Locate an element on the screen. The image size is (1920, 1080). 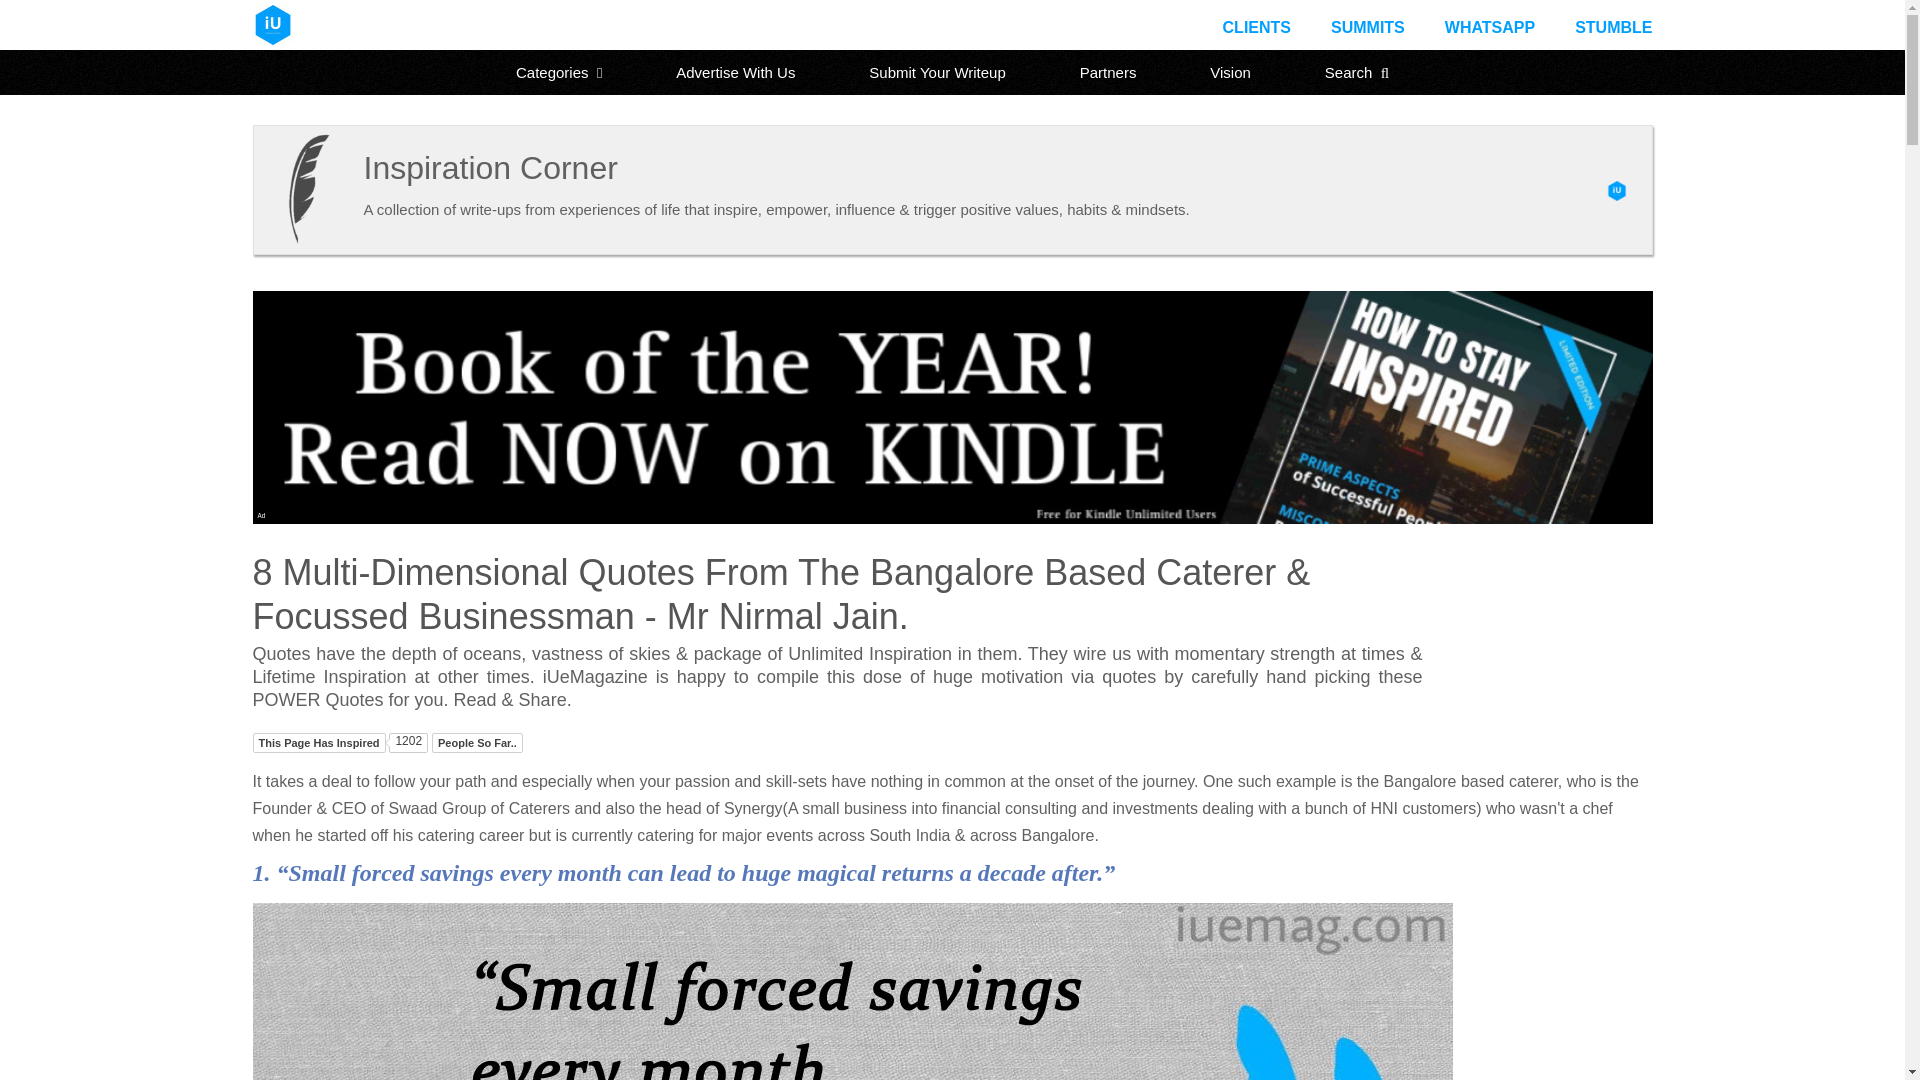
Submit Your Writeup is located at coordinates (936, 72).